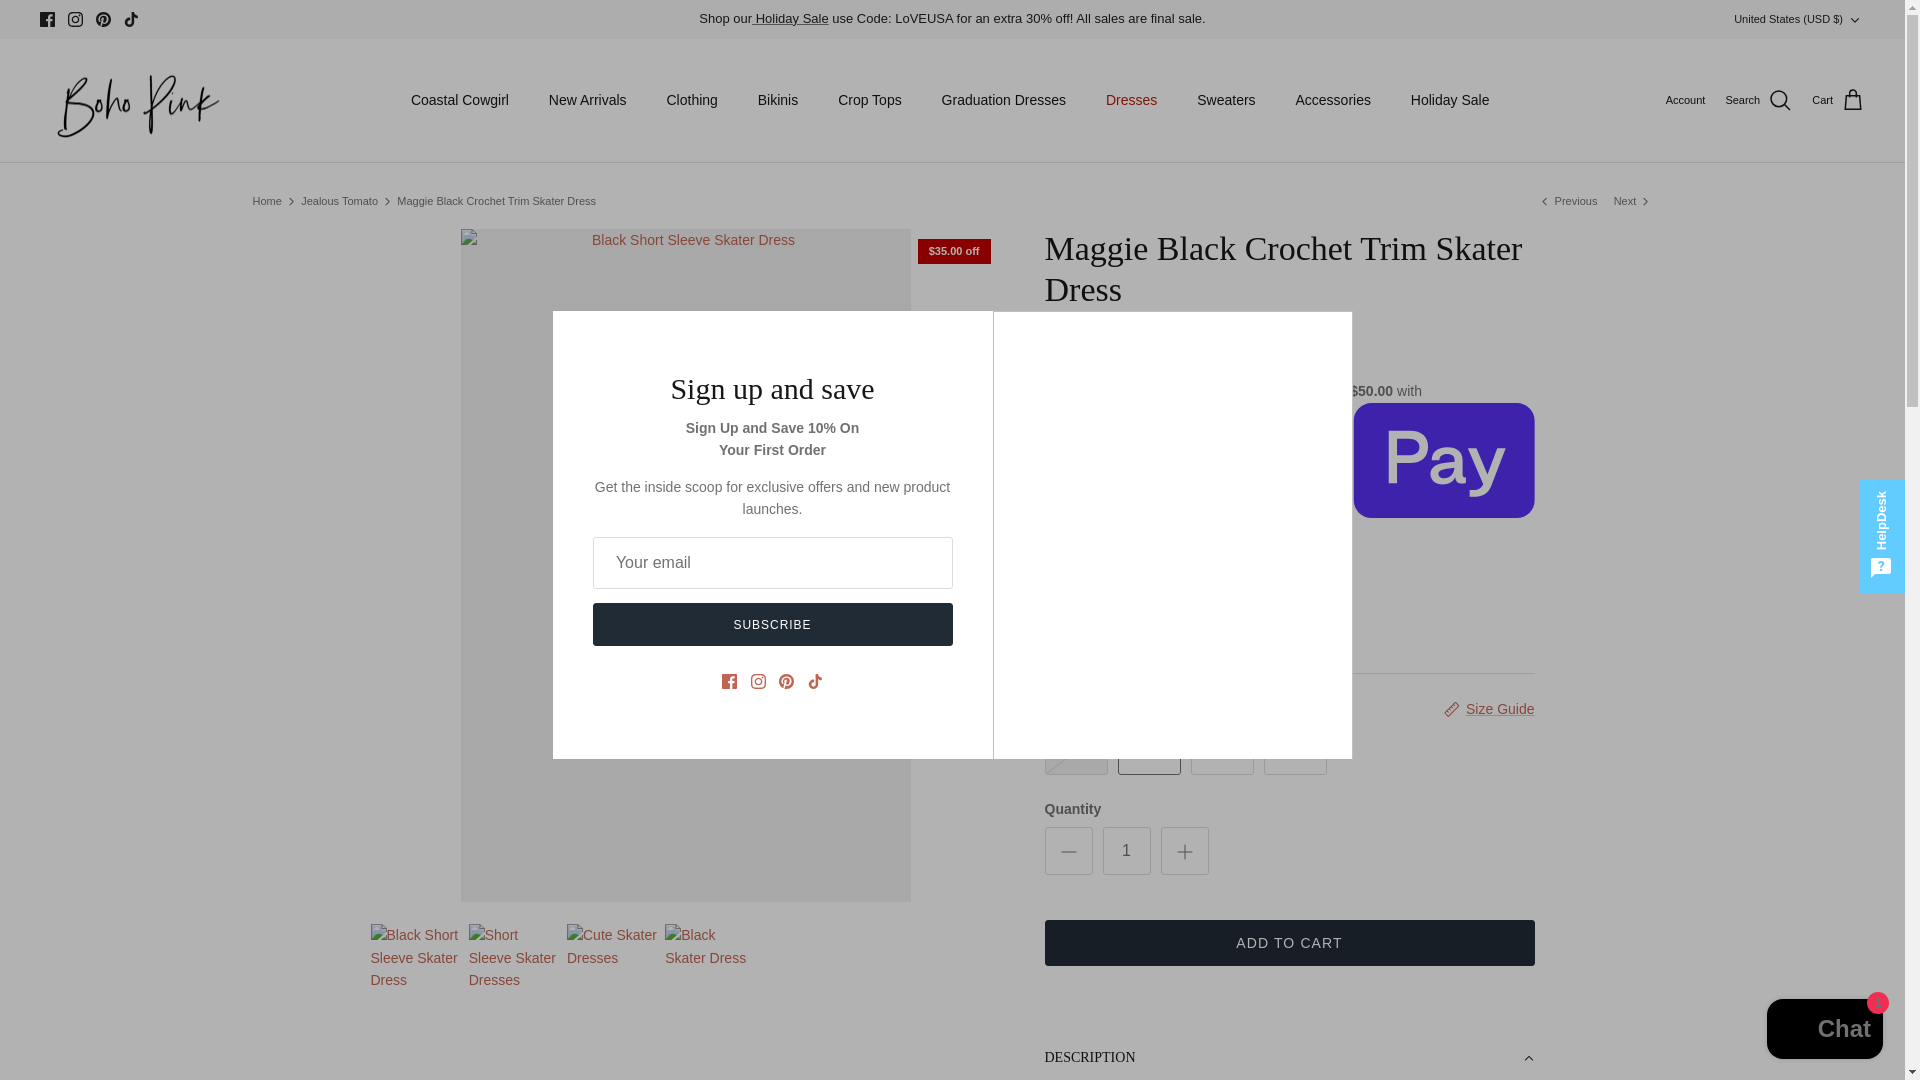  What do you see at coordinates (1126, 850) in the screenshot?
I see `1` at bounding box center [1126, 850].